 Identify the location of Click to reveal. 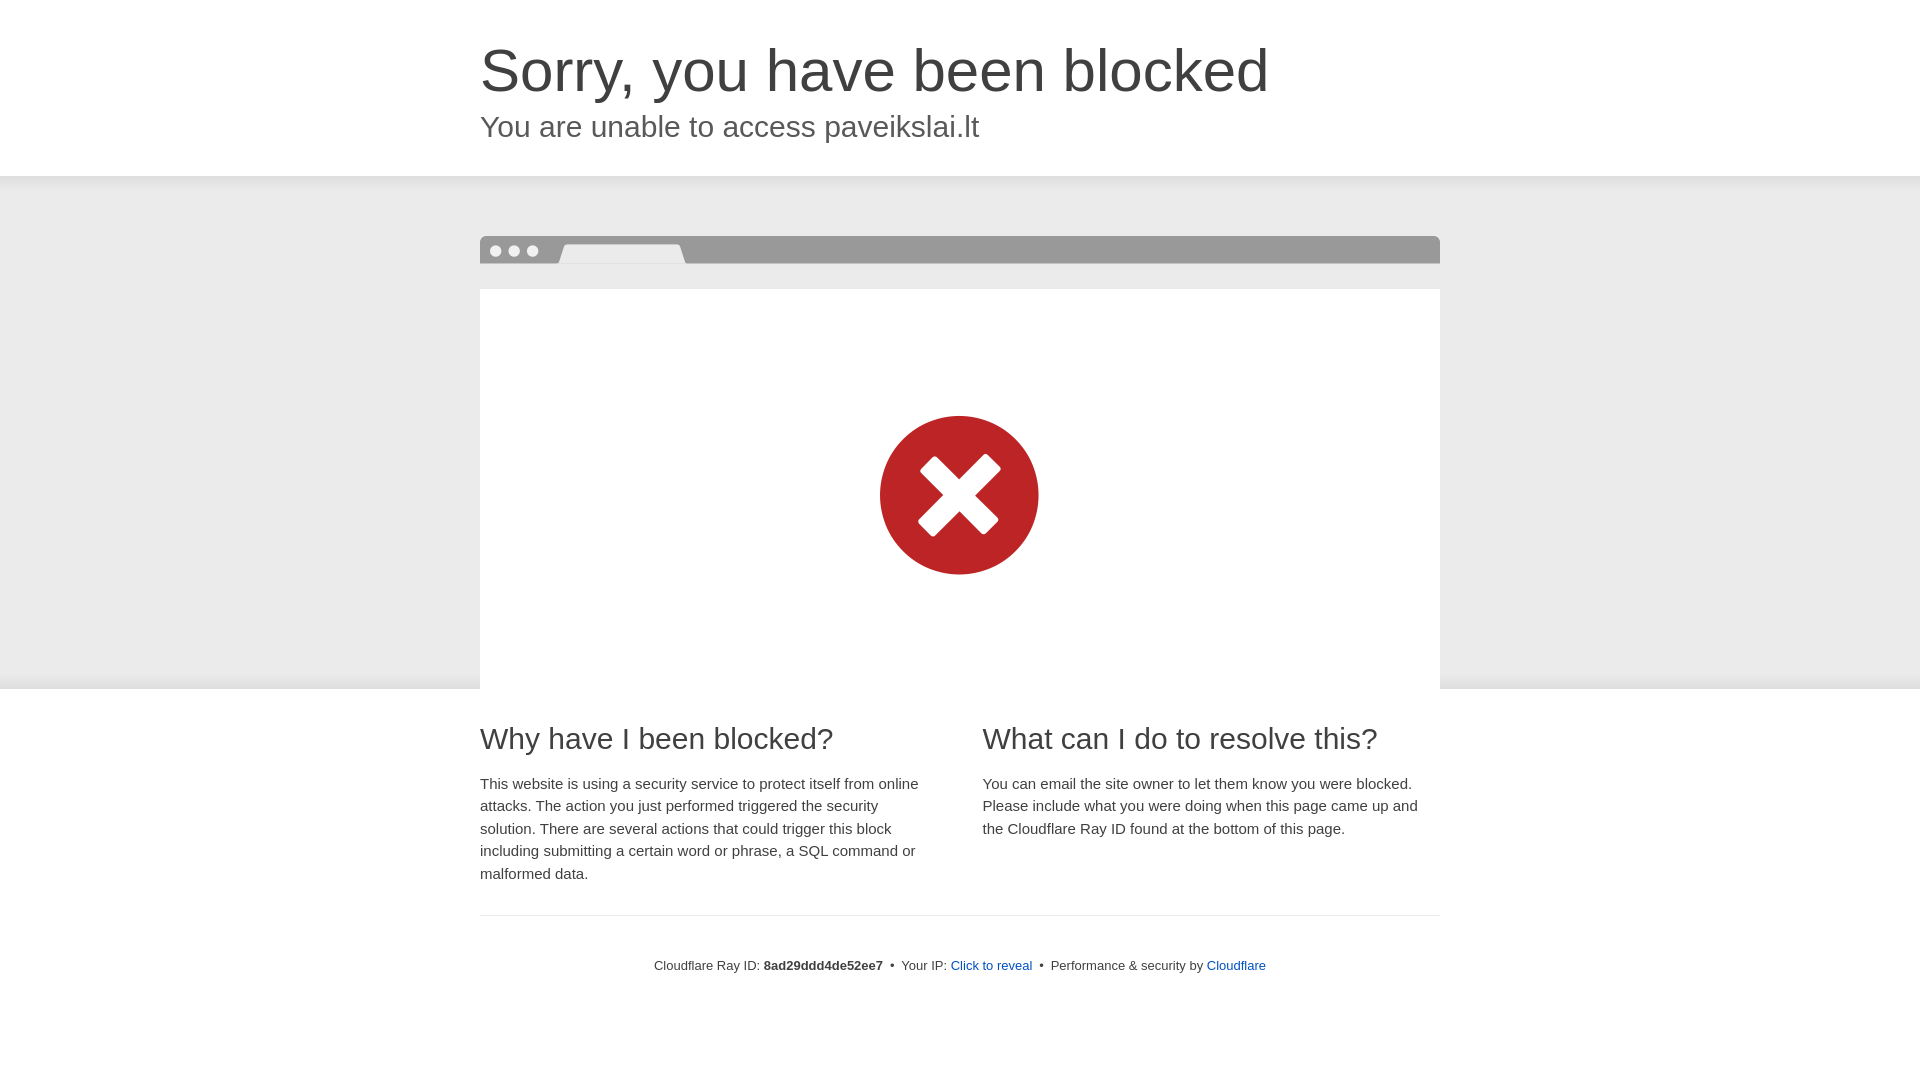
(991, 966).